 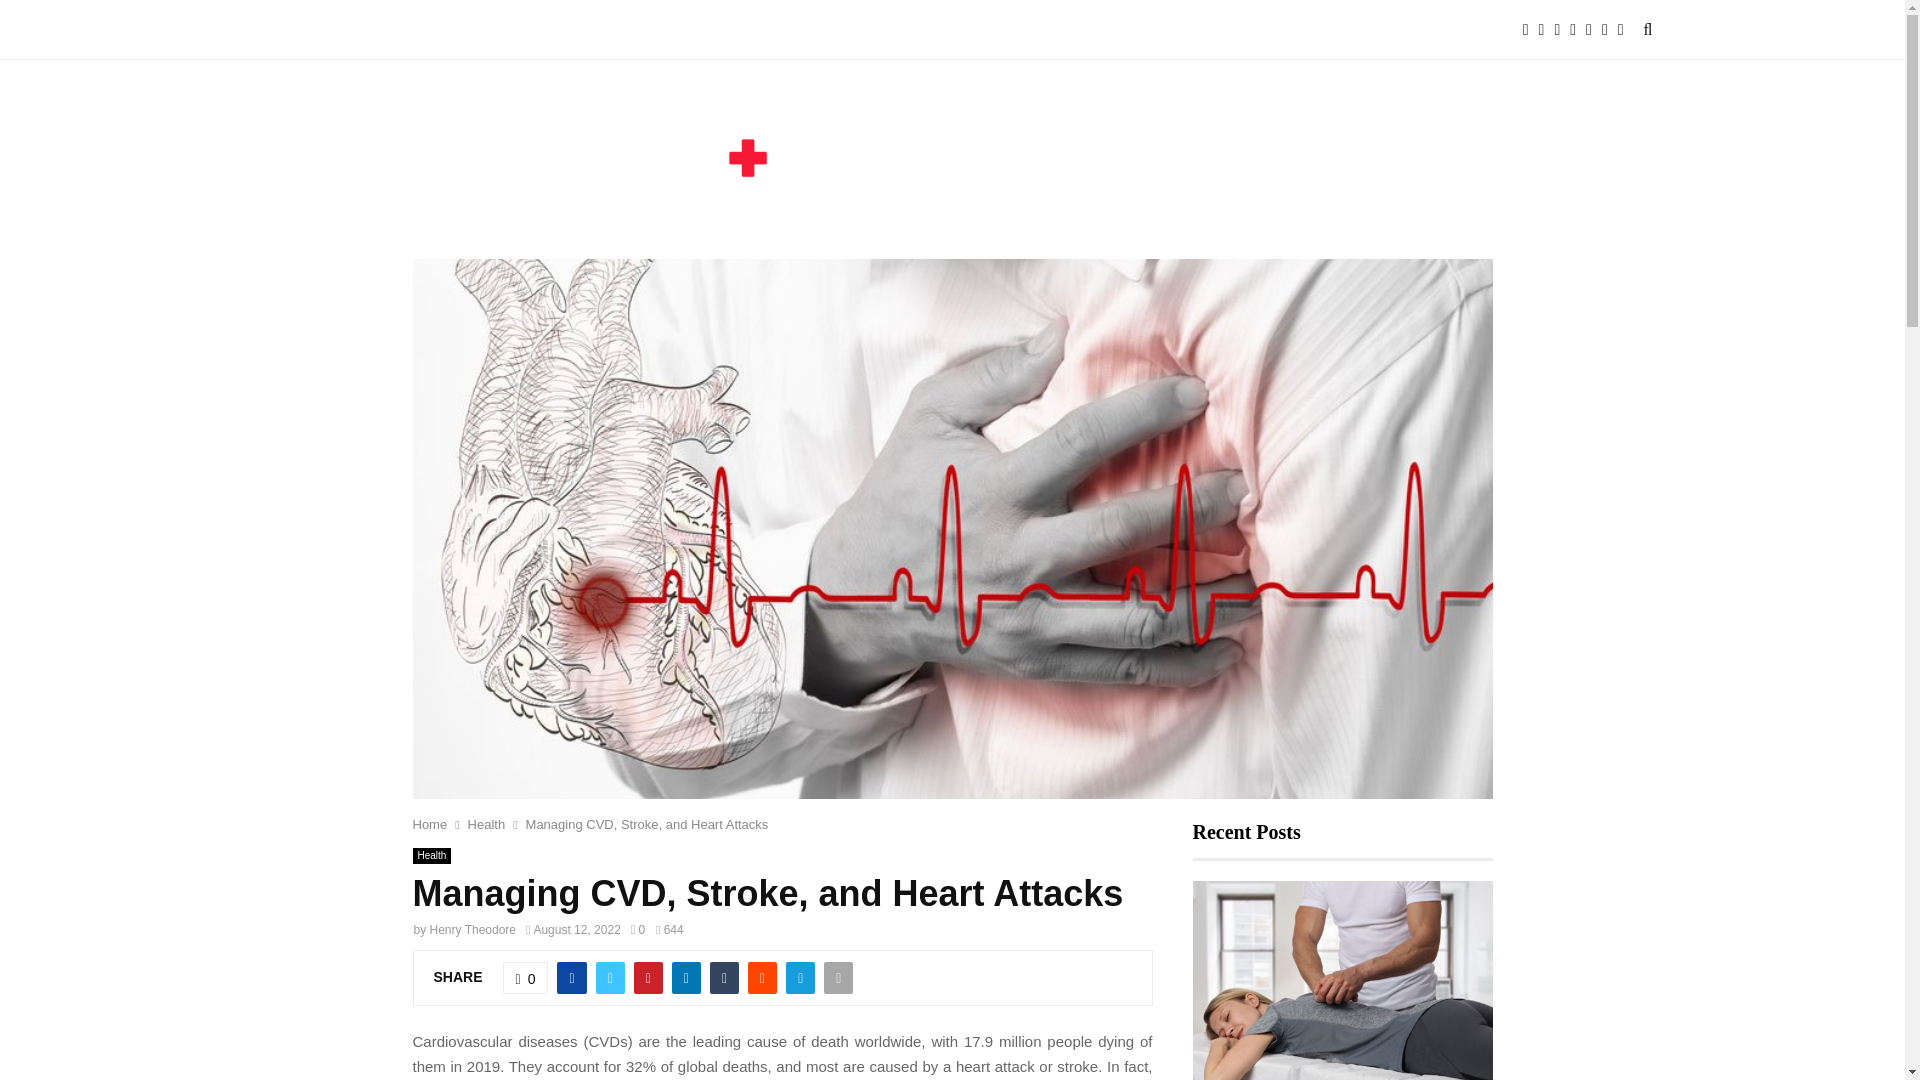 What do you see at coordinates (430, 824) in the screenshot?
I see `Home` at bounding box center [430, 824].